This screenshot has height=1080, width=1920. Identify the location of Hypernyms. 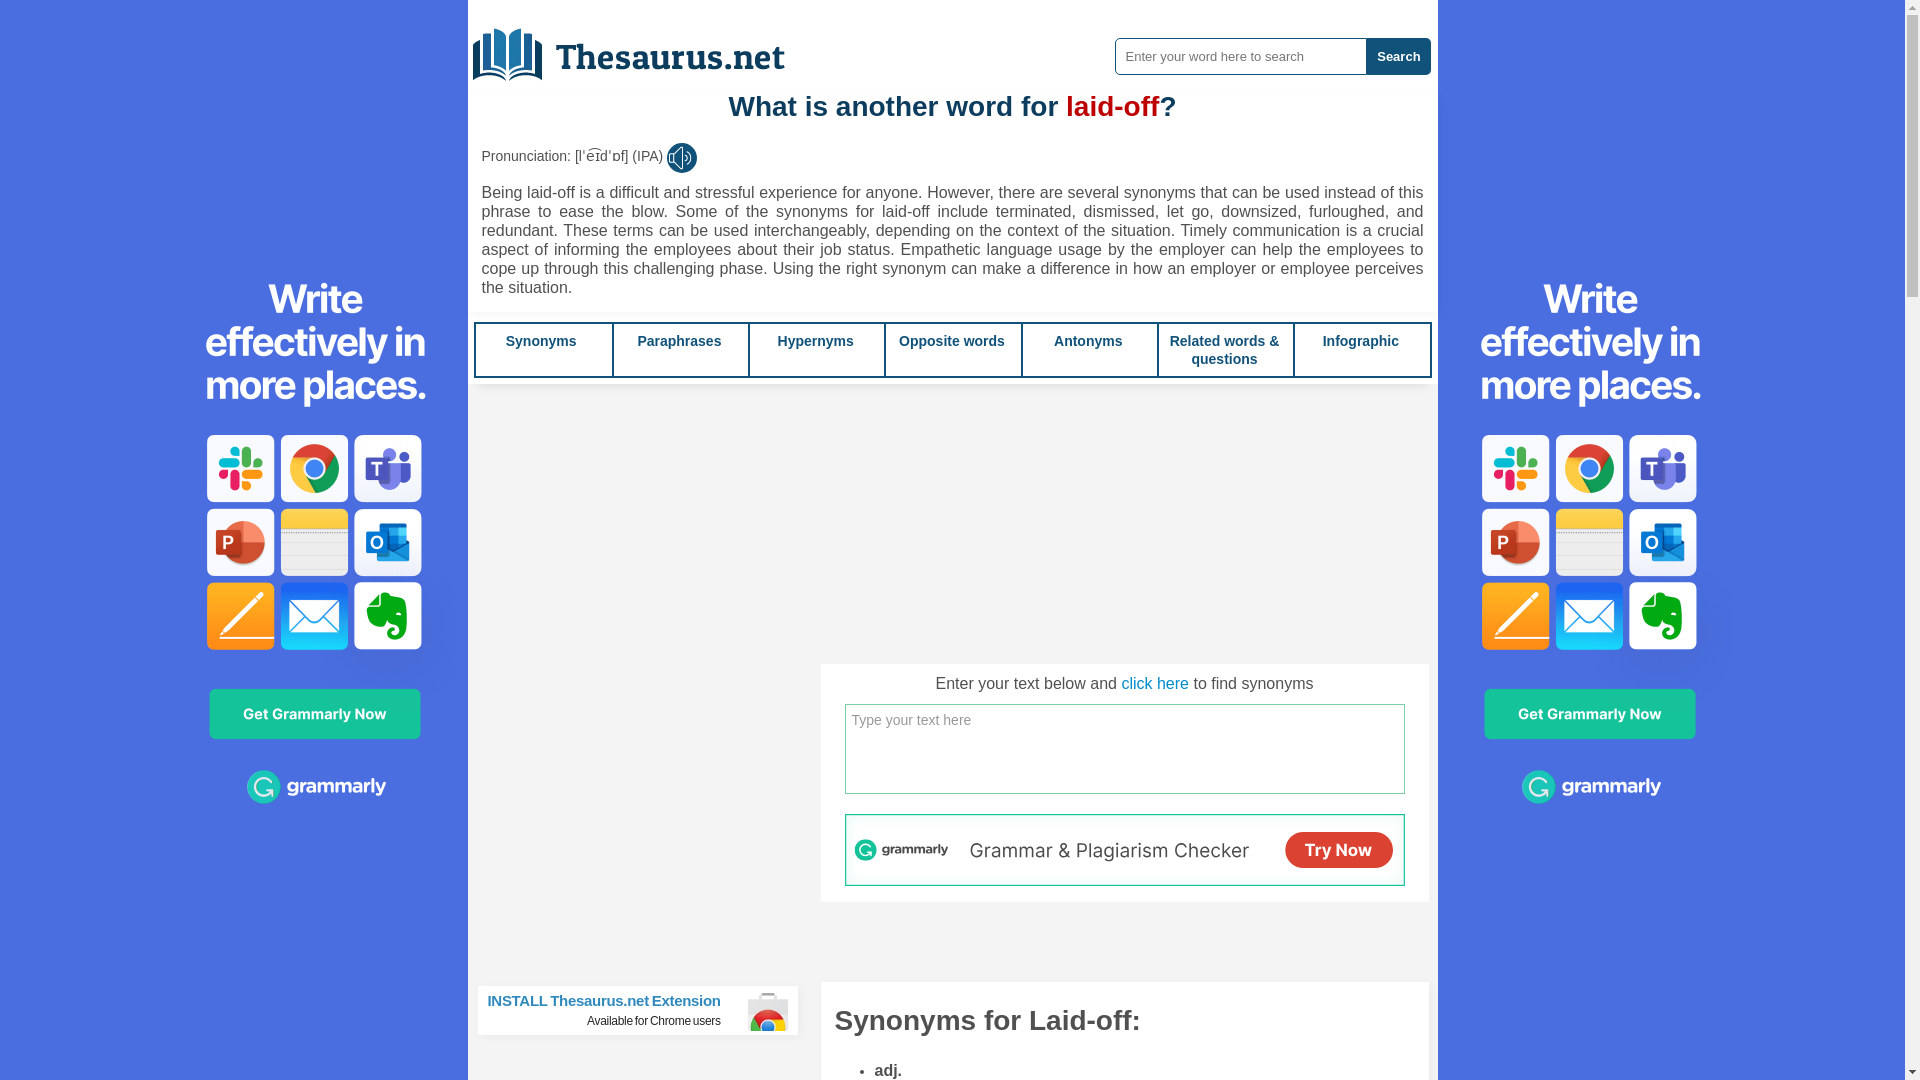
(679, 340).